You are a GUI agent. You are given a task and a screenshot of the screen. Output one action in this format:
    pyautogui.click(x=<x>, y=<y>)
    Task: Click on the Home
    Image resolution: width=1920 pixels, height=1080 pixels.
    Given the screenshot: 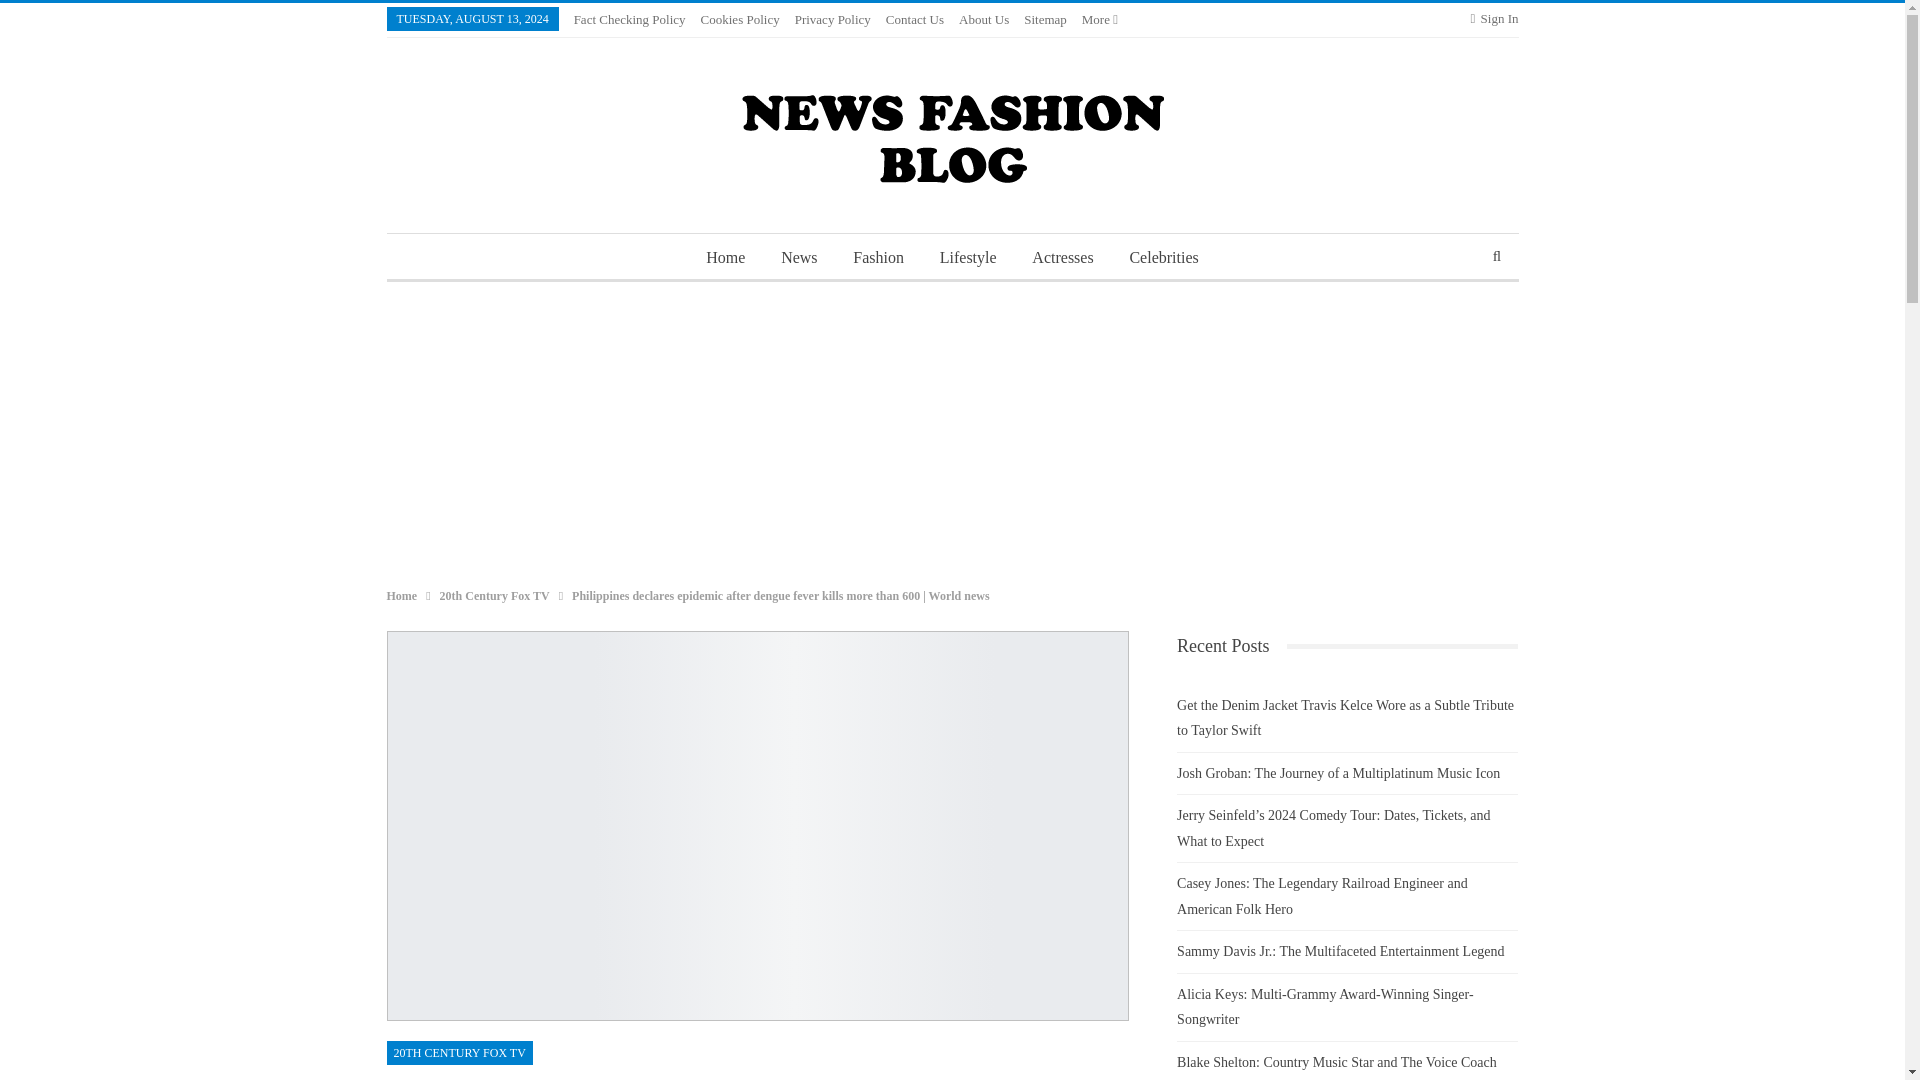 What is the action you would take?
    pyautogui.click(x=724, y=258)
    